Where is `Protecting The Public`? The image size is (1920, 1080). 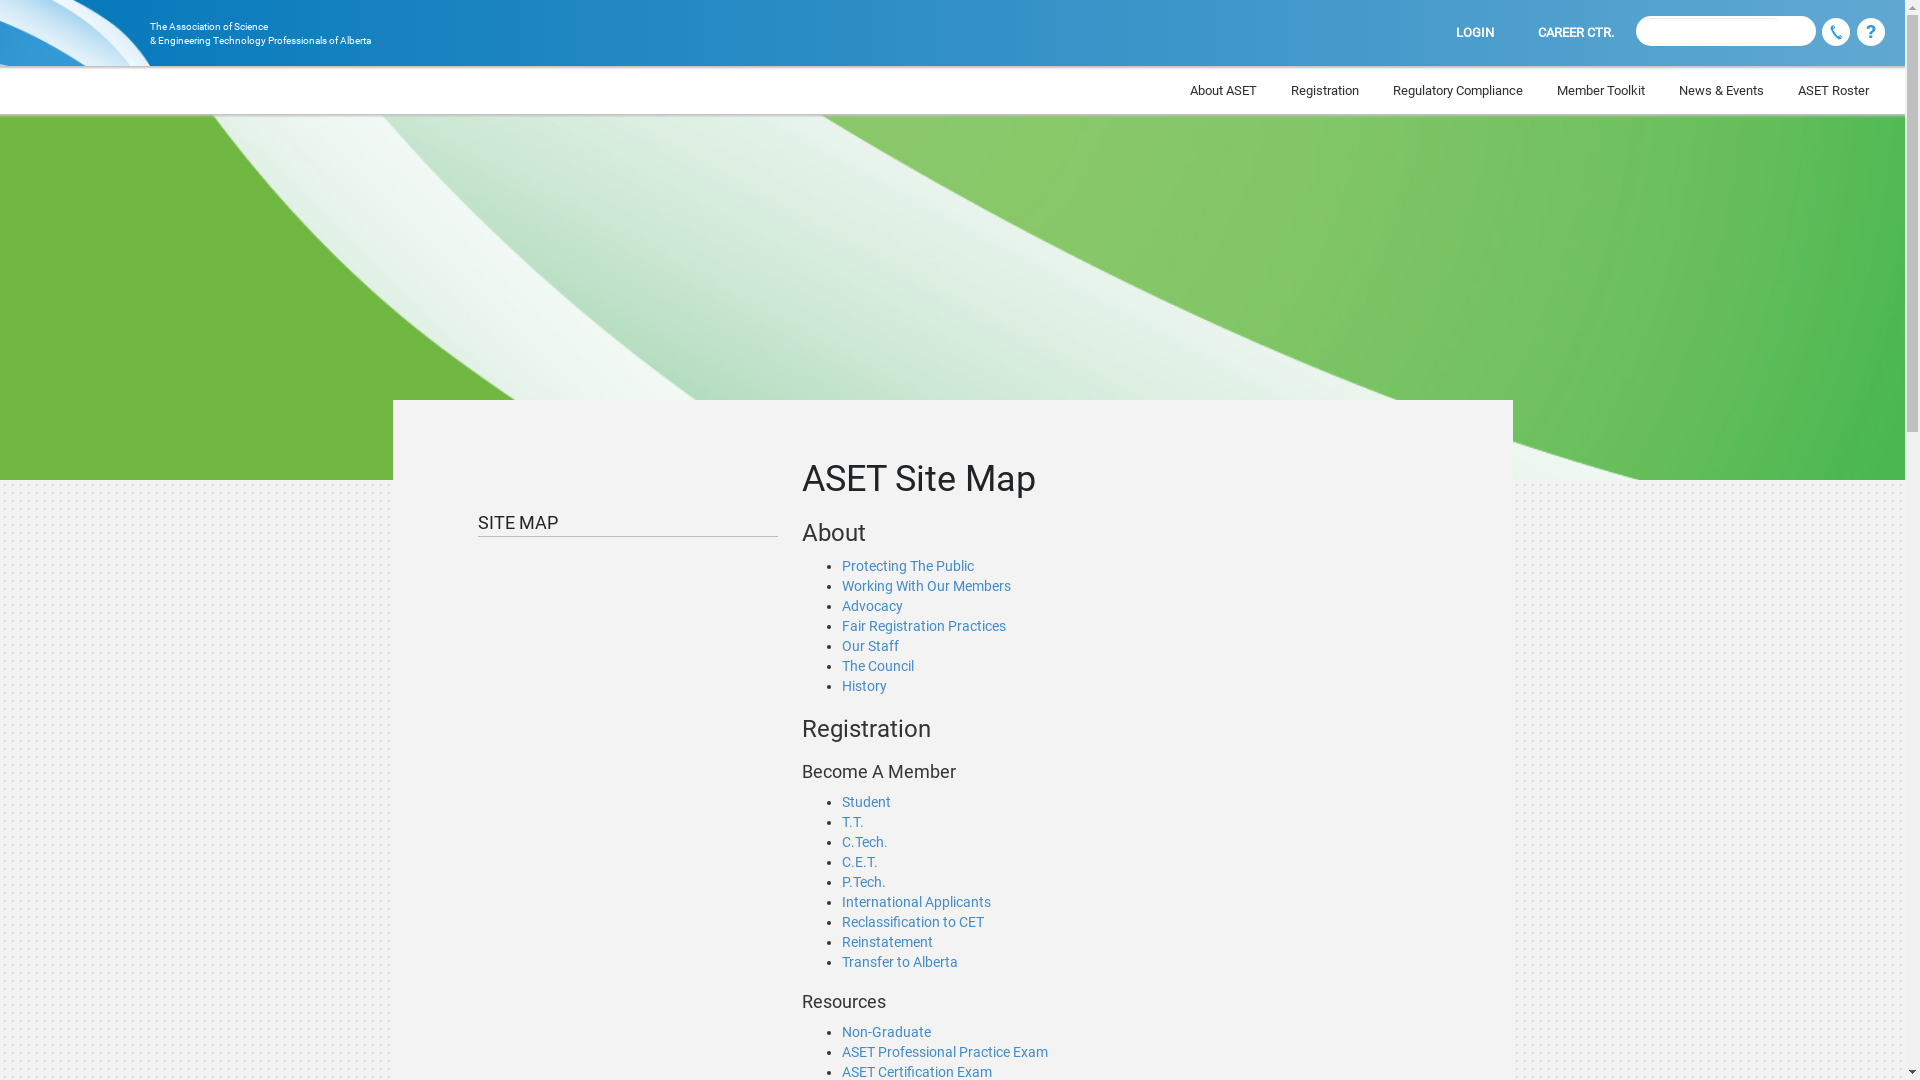
Protecting The Public is located at coordinates (908, 566).